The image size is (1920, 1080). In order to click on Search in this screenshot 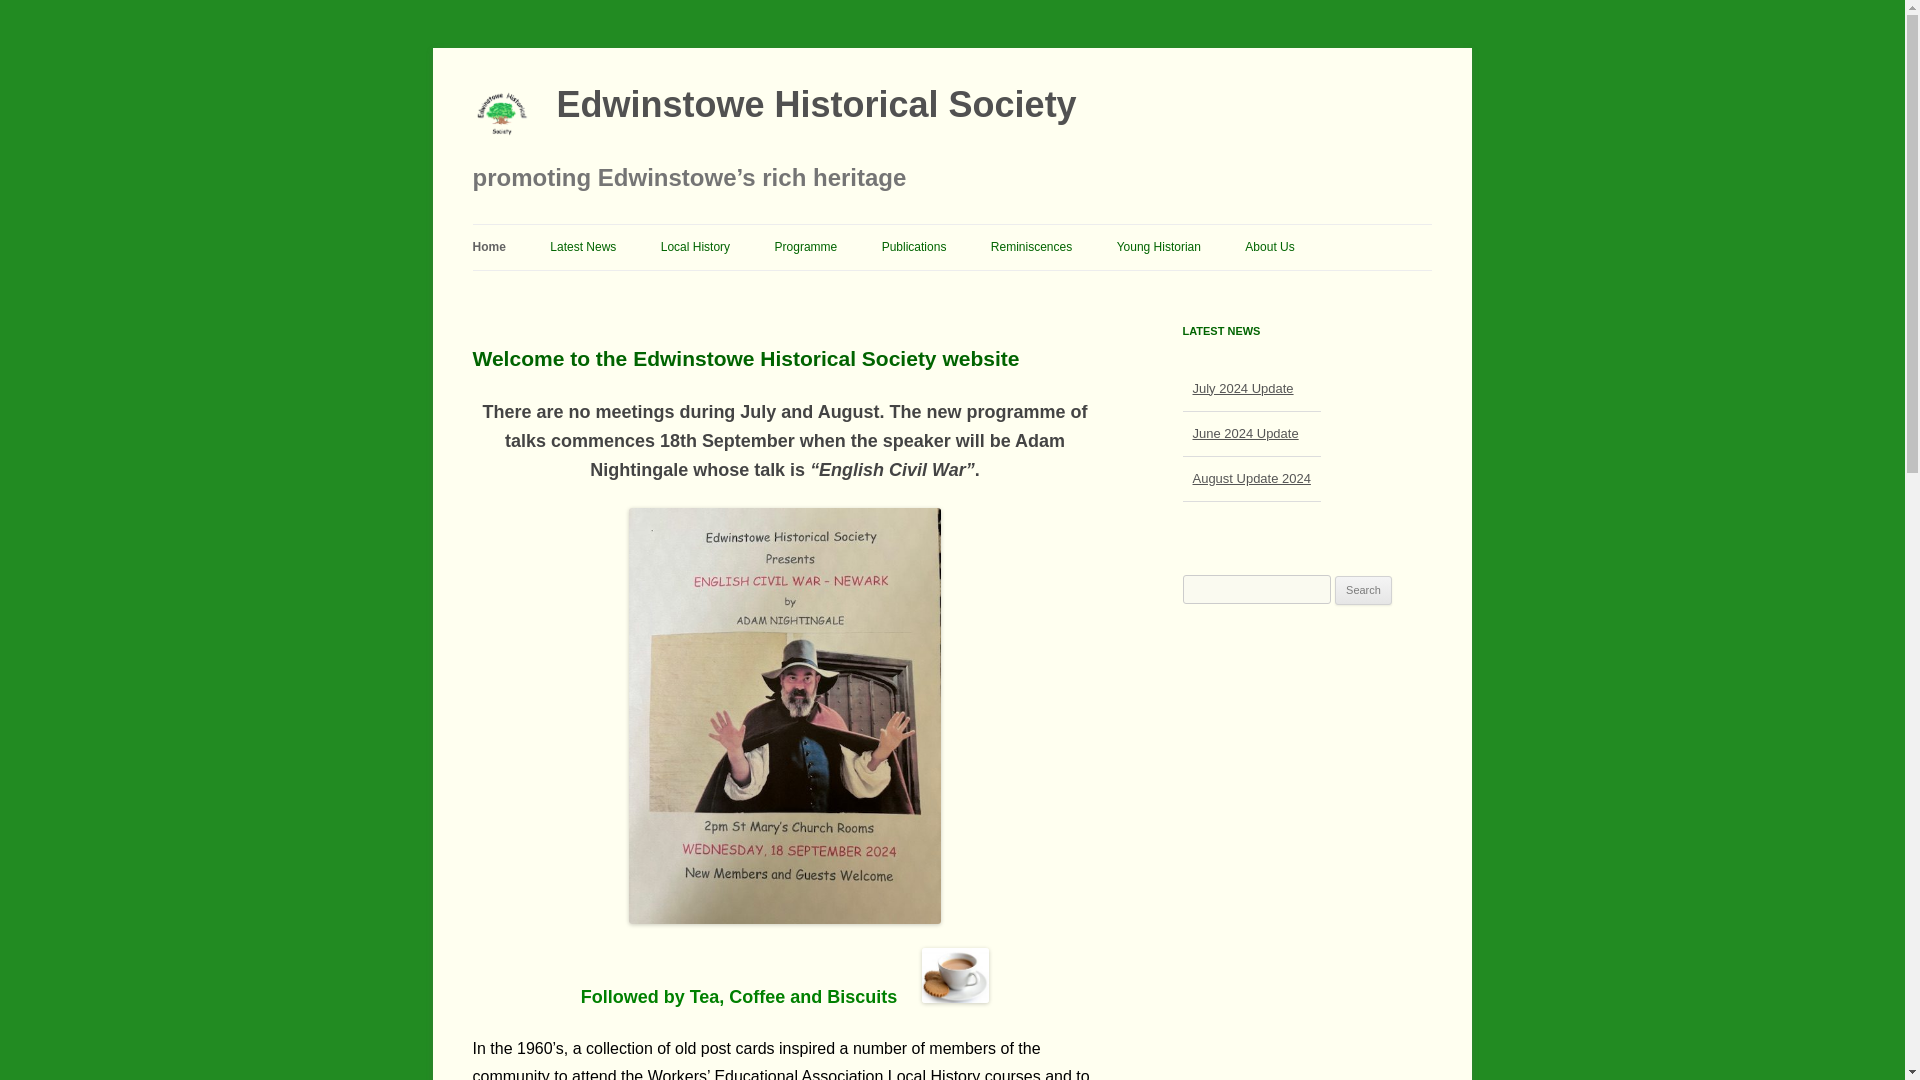, I will do `click(1363, 590)`.